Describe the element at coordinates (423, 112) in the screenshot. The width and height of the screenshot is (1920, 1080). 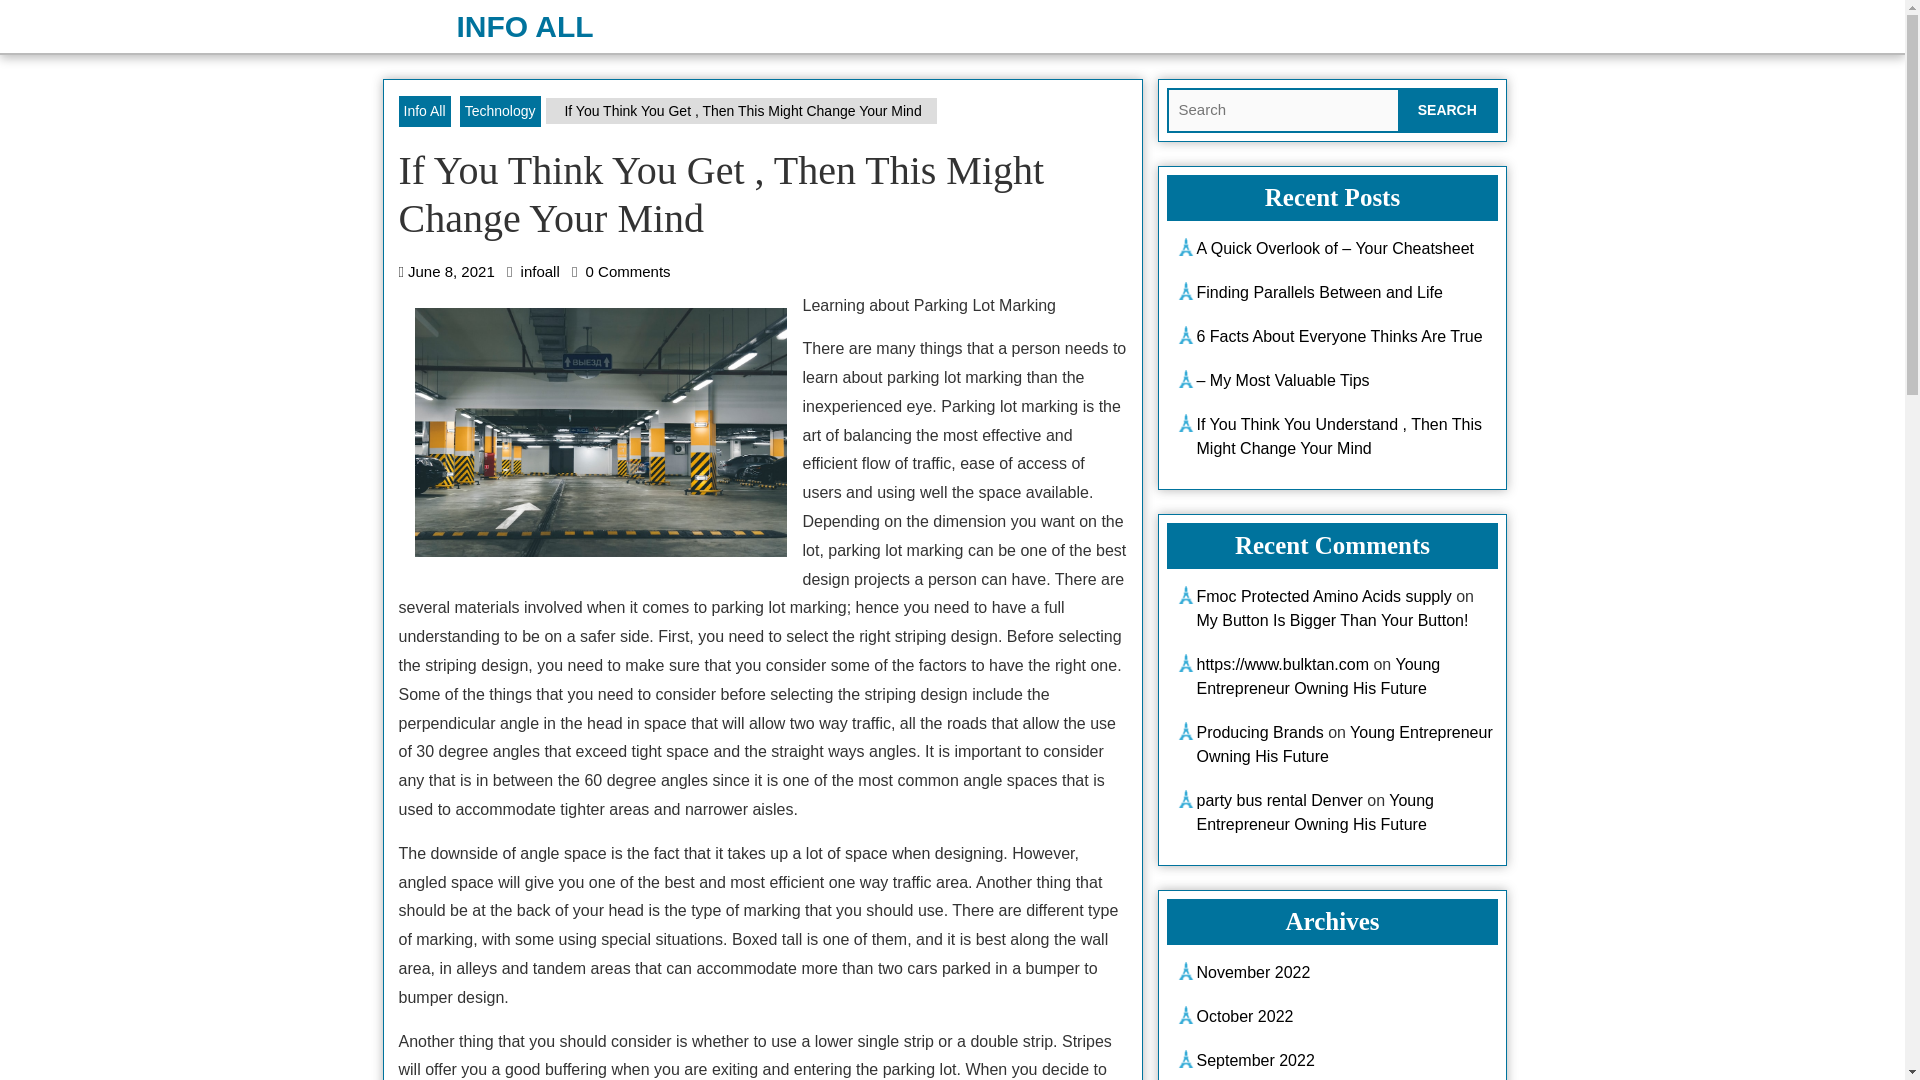
I see `Info All` at that location.